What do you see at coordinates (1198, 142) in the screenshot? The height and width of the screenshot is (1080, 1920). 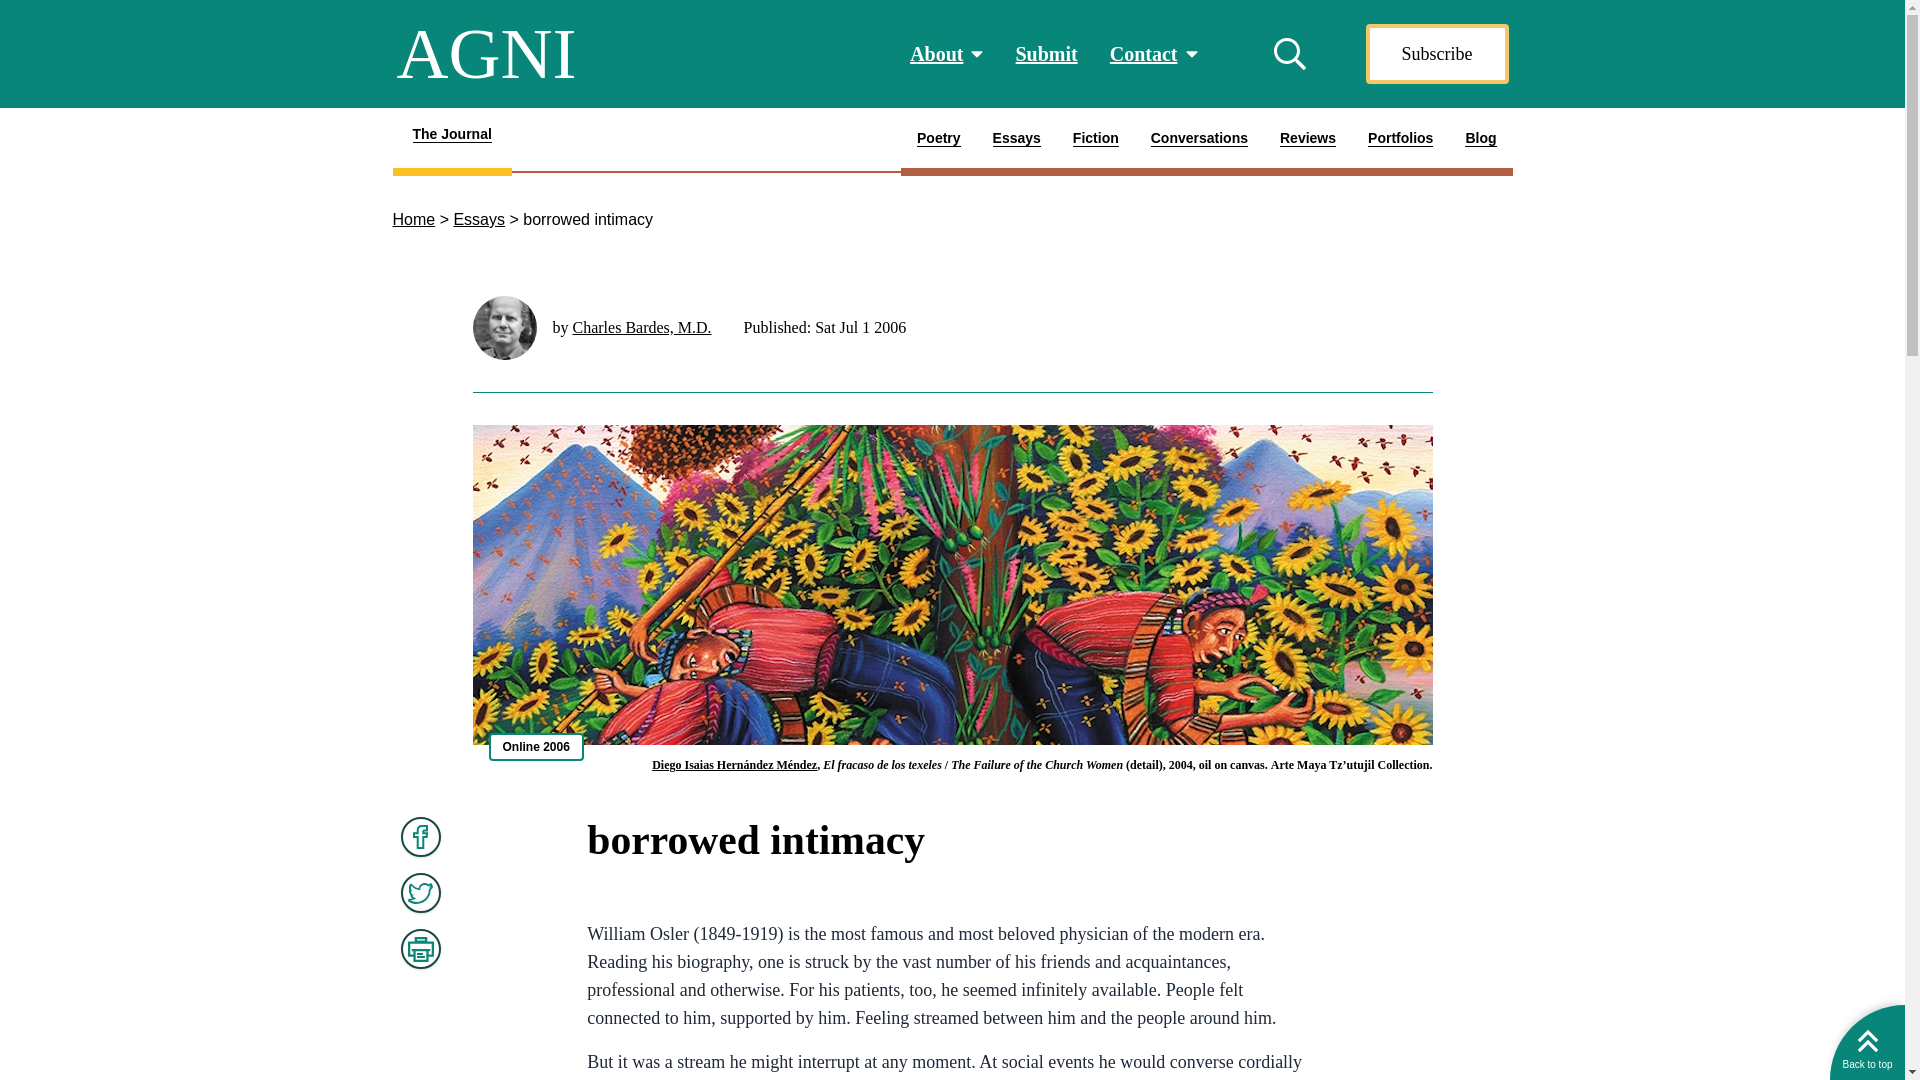 I see `Home` at bounding box center [1198, 142].